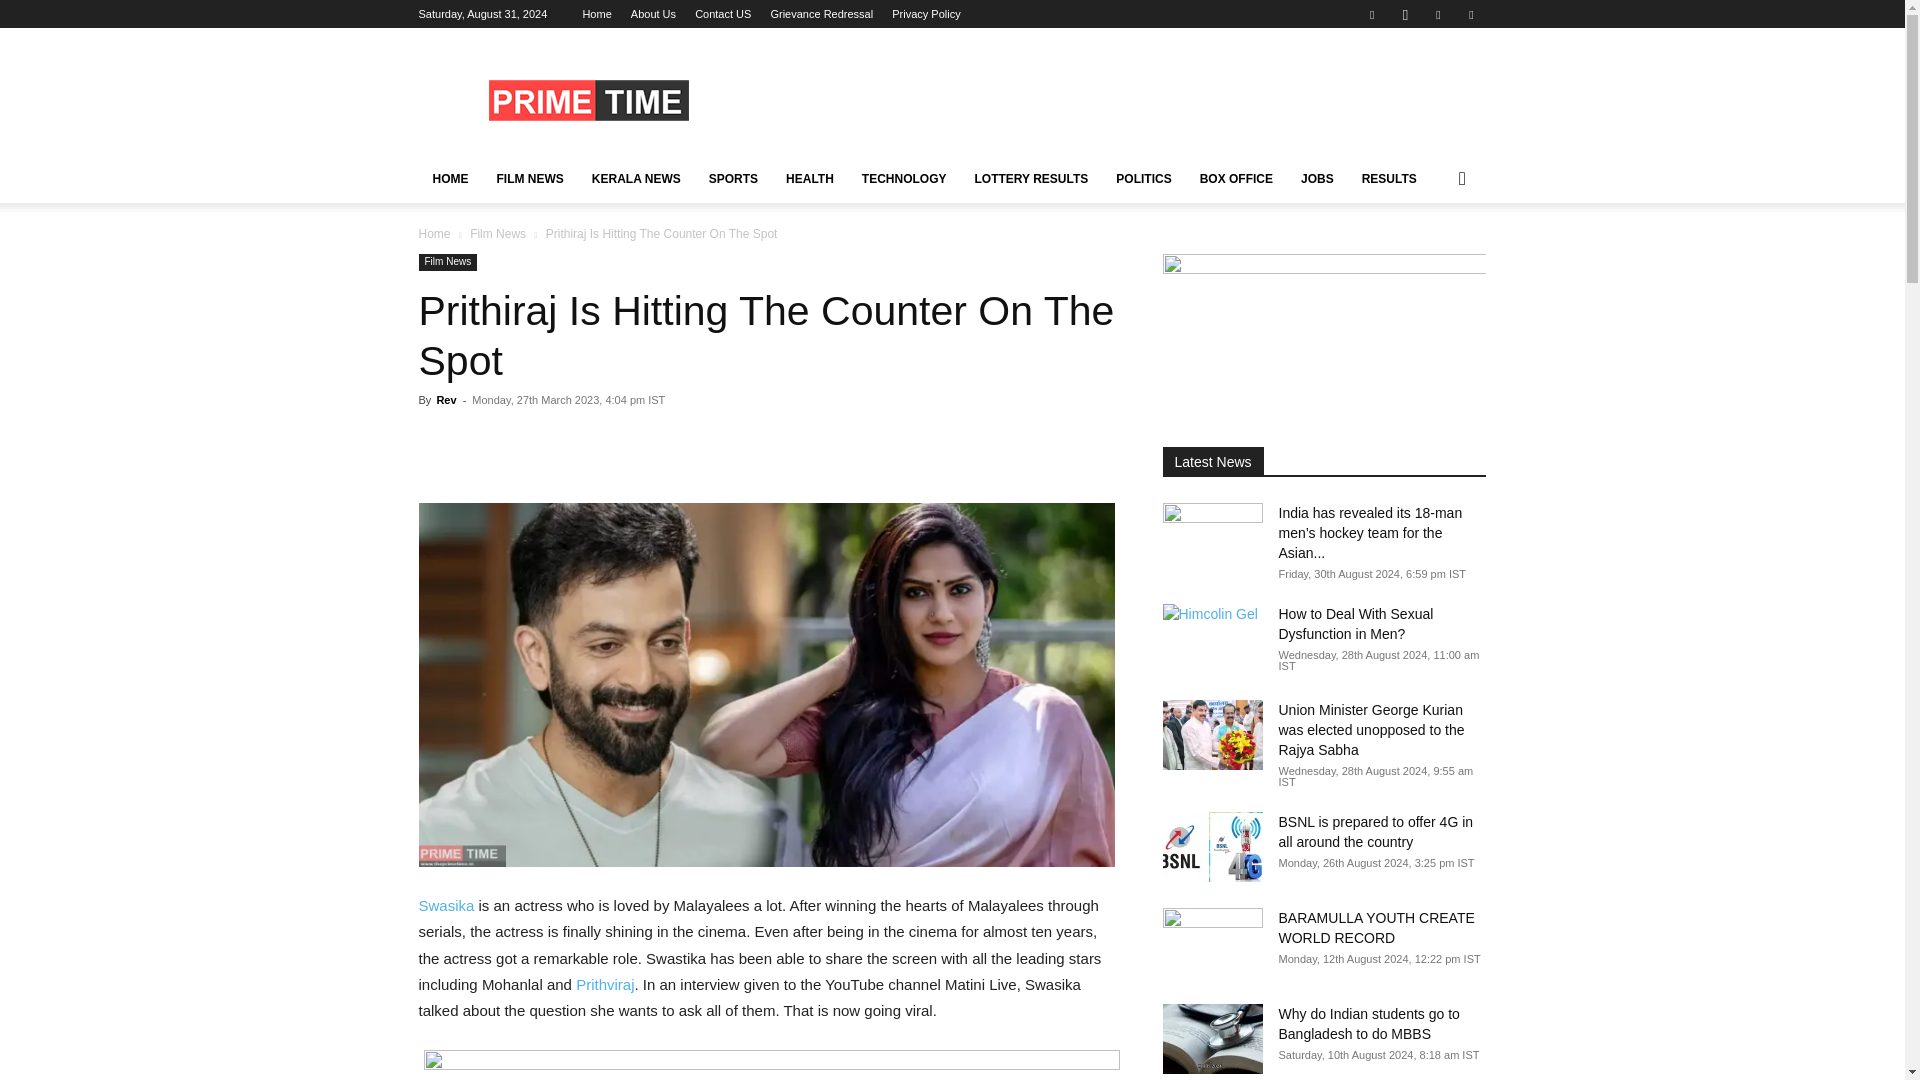  I want to click on About Us, so click(653, 14).